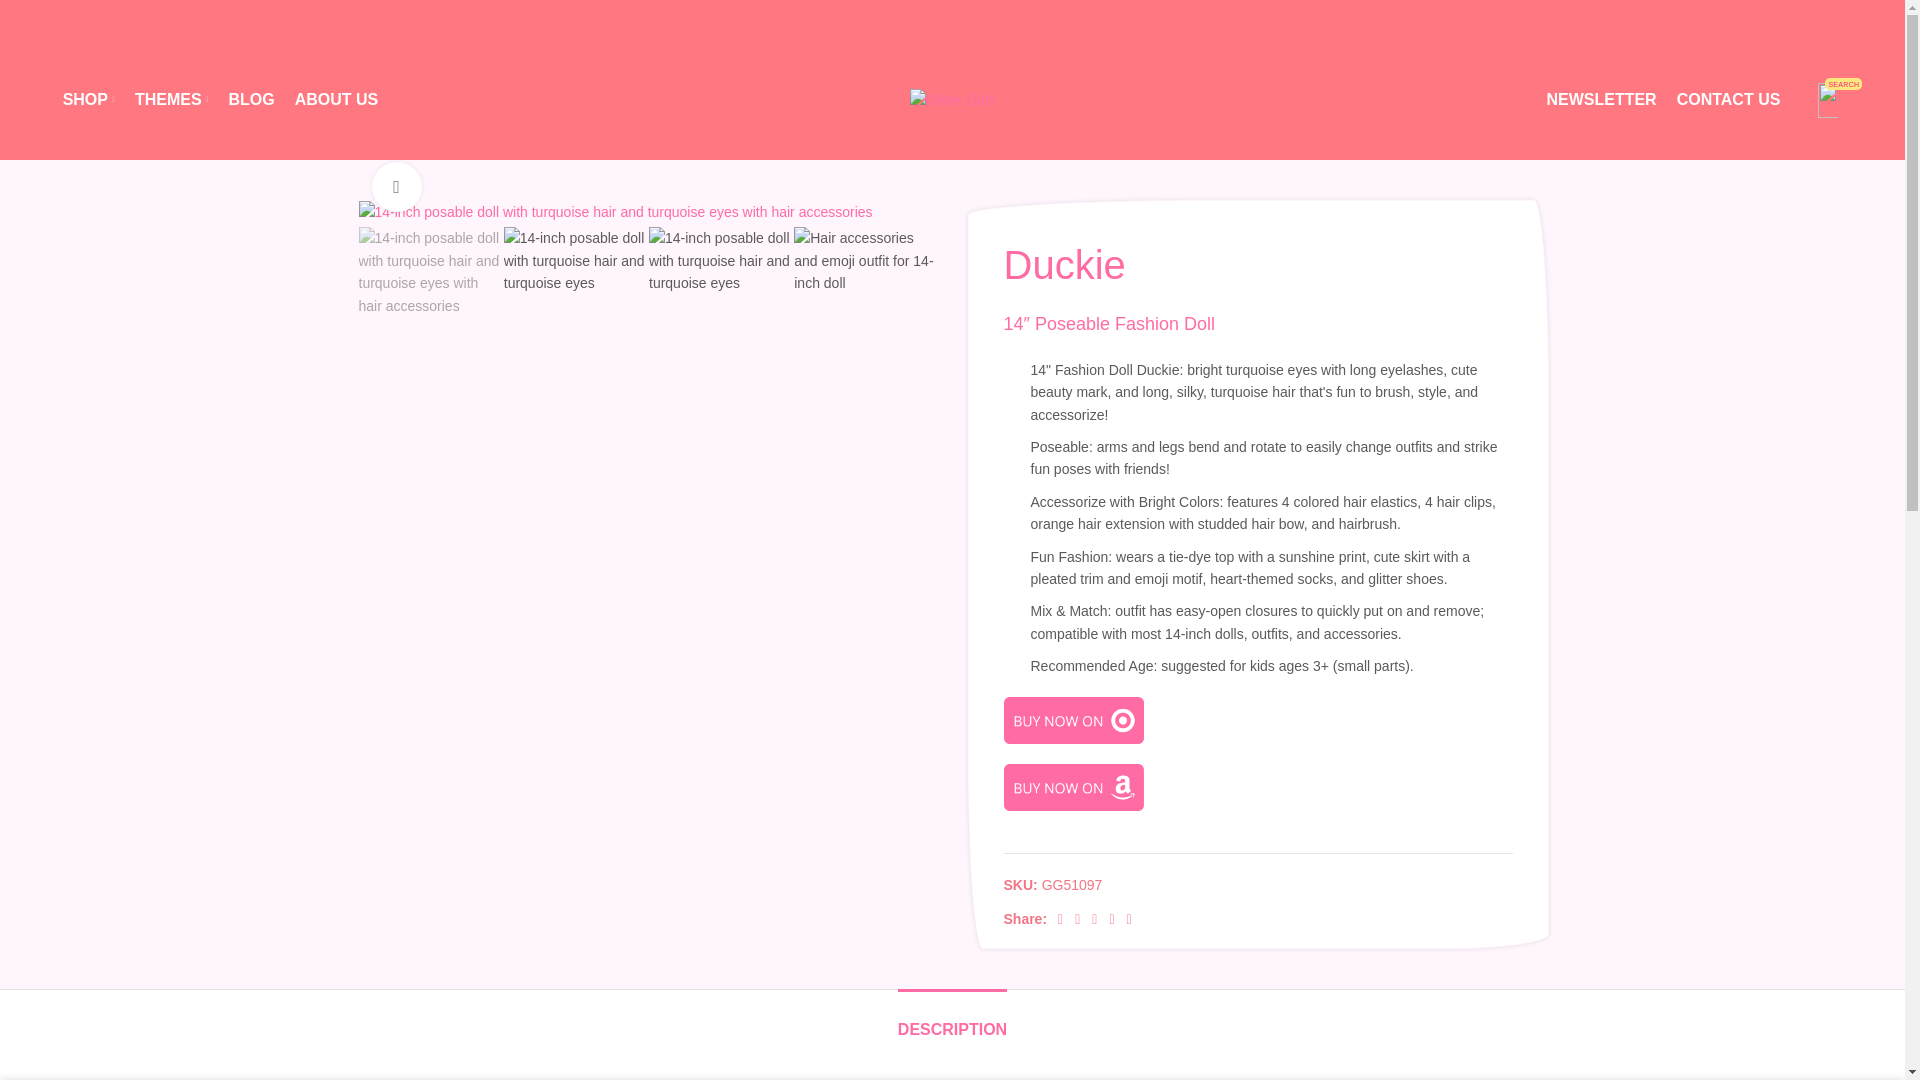 This screenshot has width=1920, height=1080. I want to click on ABOUT US, so click(1600, 99).